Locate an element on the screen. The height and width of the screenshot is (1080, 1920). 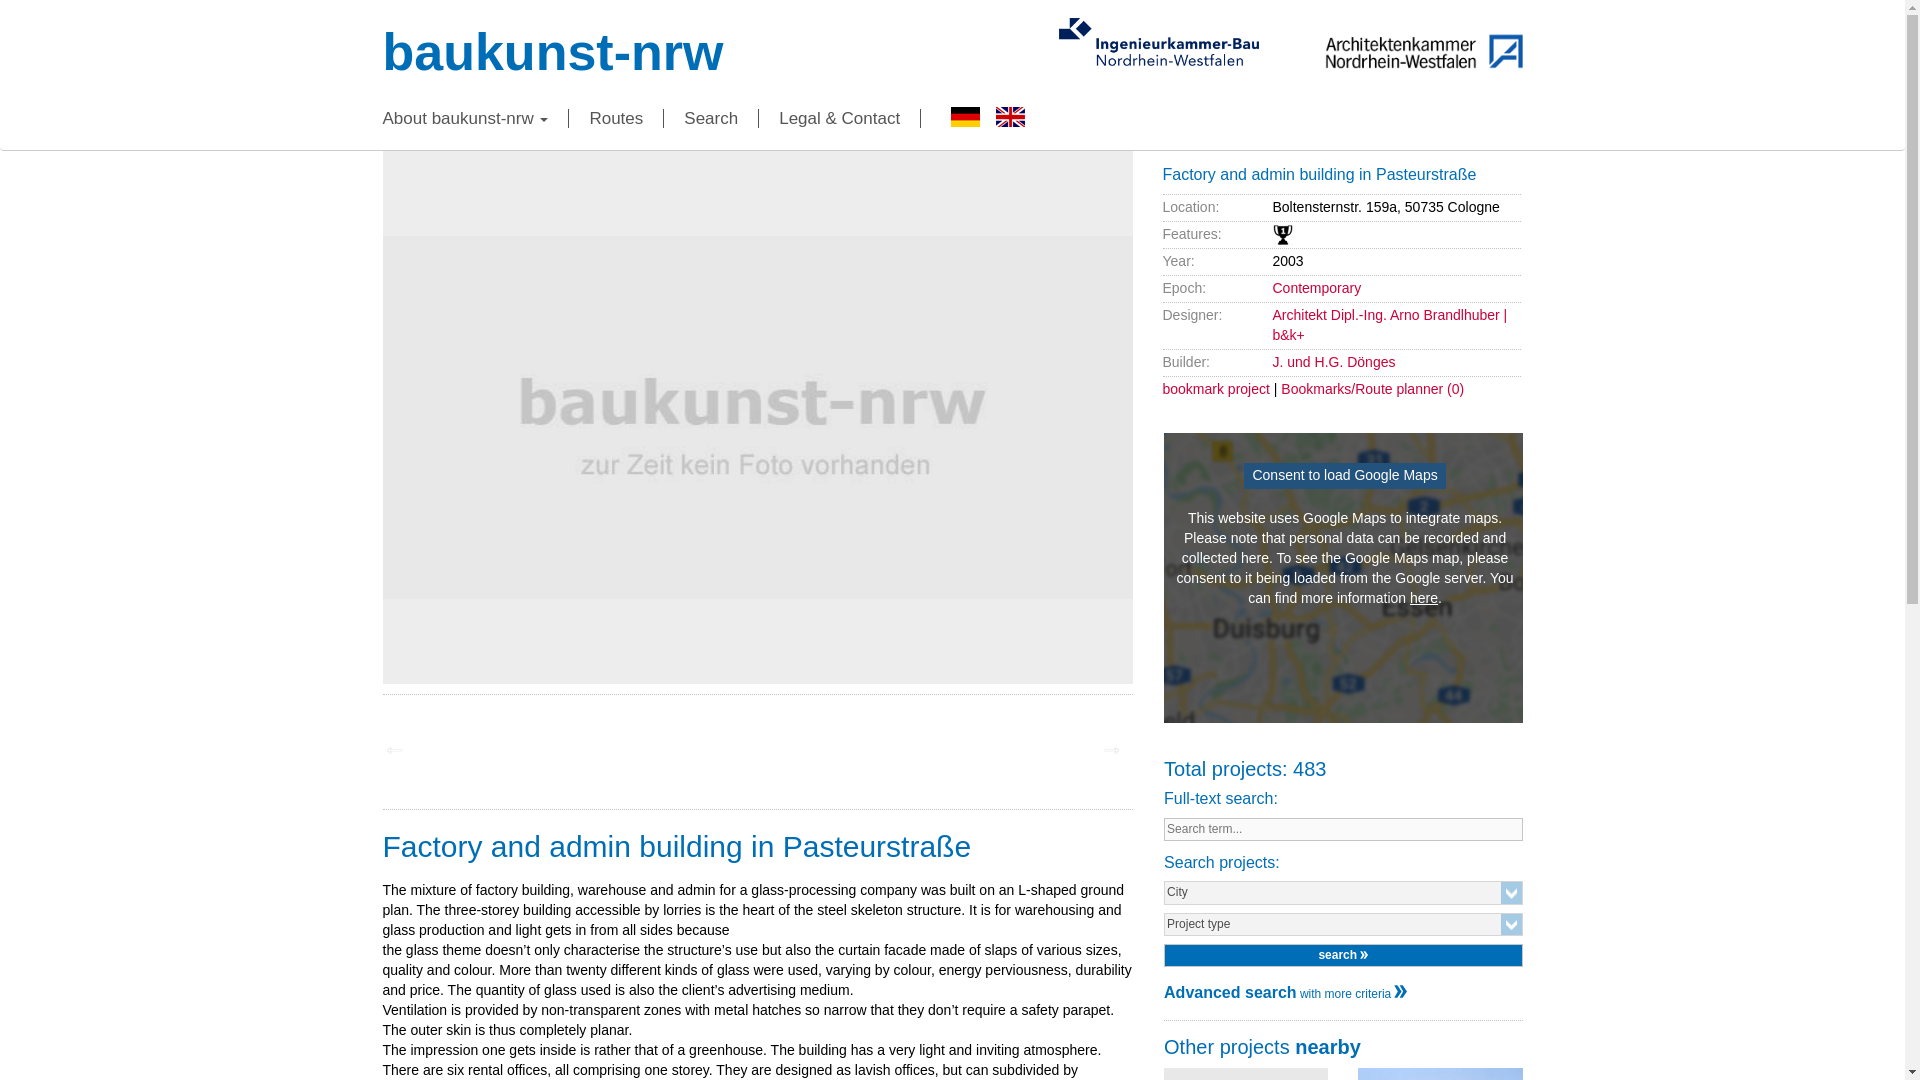
Routes is located at coordinates (616, 118).